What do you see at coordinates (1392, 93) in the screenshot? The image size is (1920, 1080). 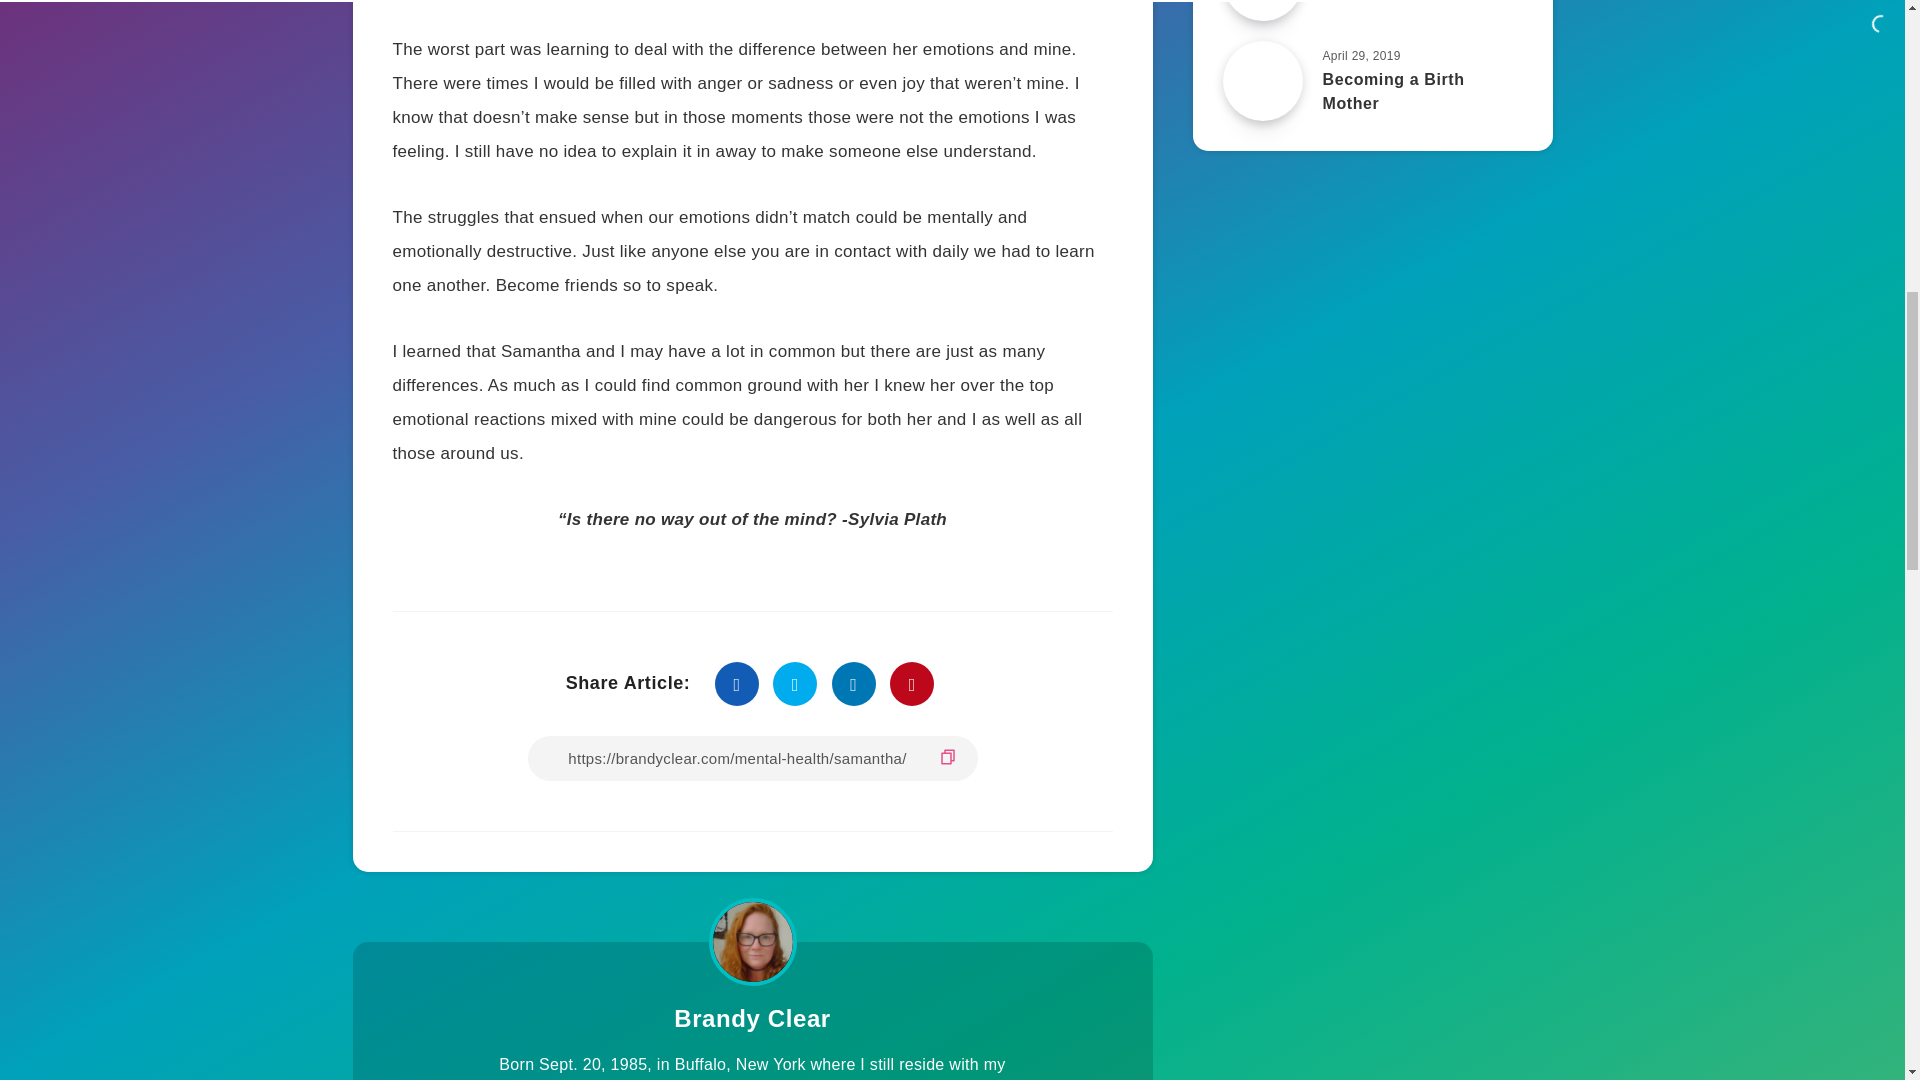 I see `Becoming a Birth Mother` at bounding box center [1392, 93].